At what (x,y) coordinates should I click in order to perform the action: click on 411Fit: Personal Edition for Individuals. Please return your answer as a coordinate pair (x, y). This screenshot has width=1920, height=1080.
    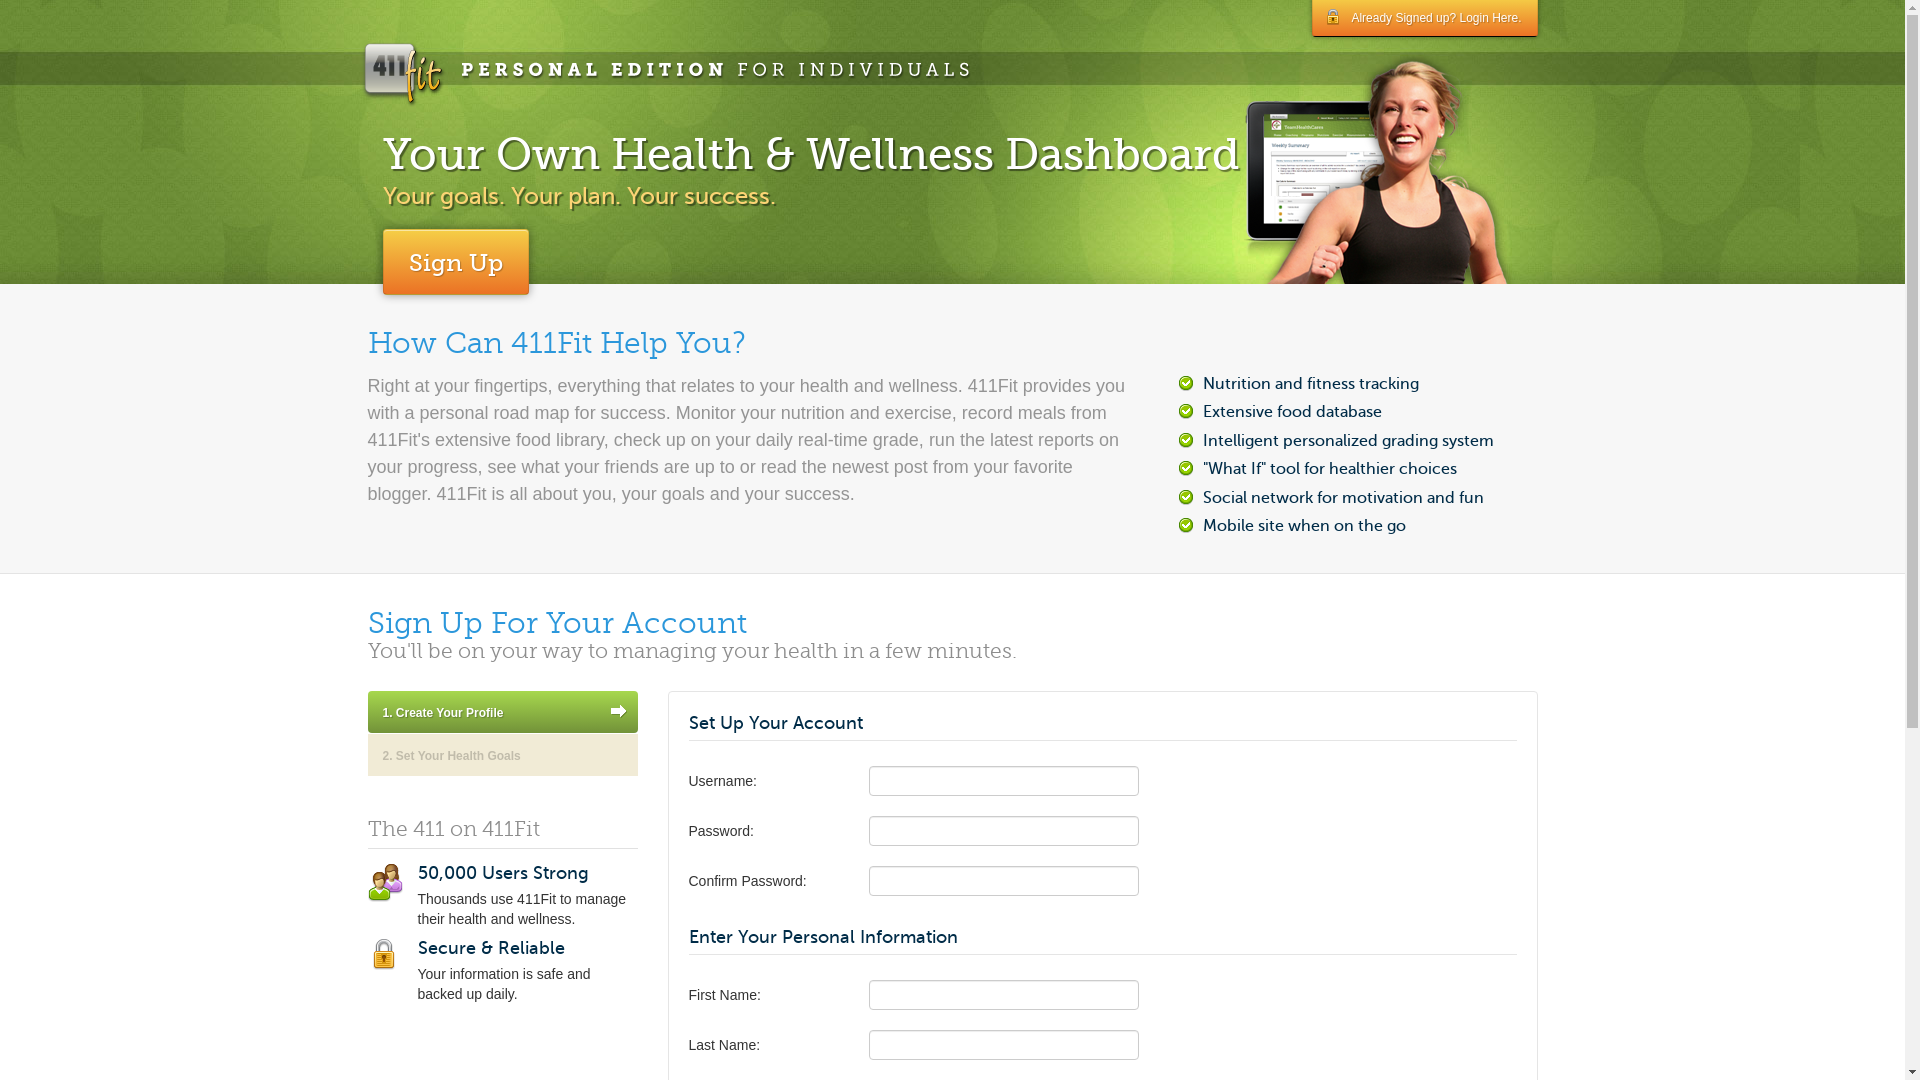
    Looking at the image, I should click on (666, 73).